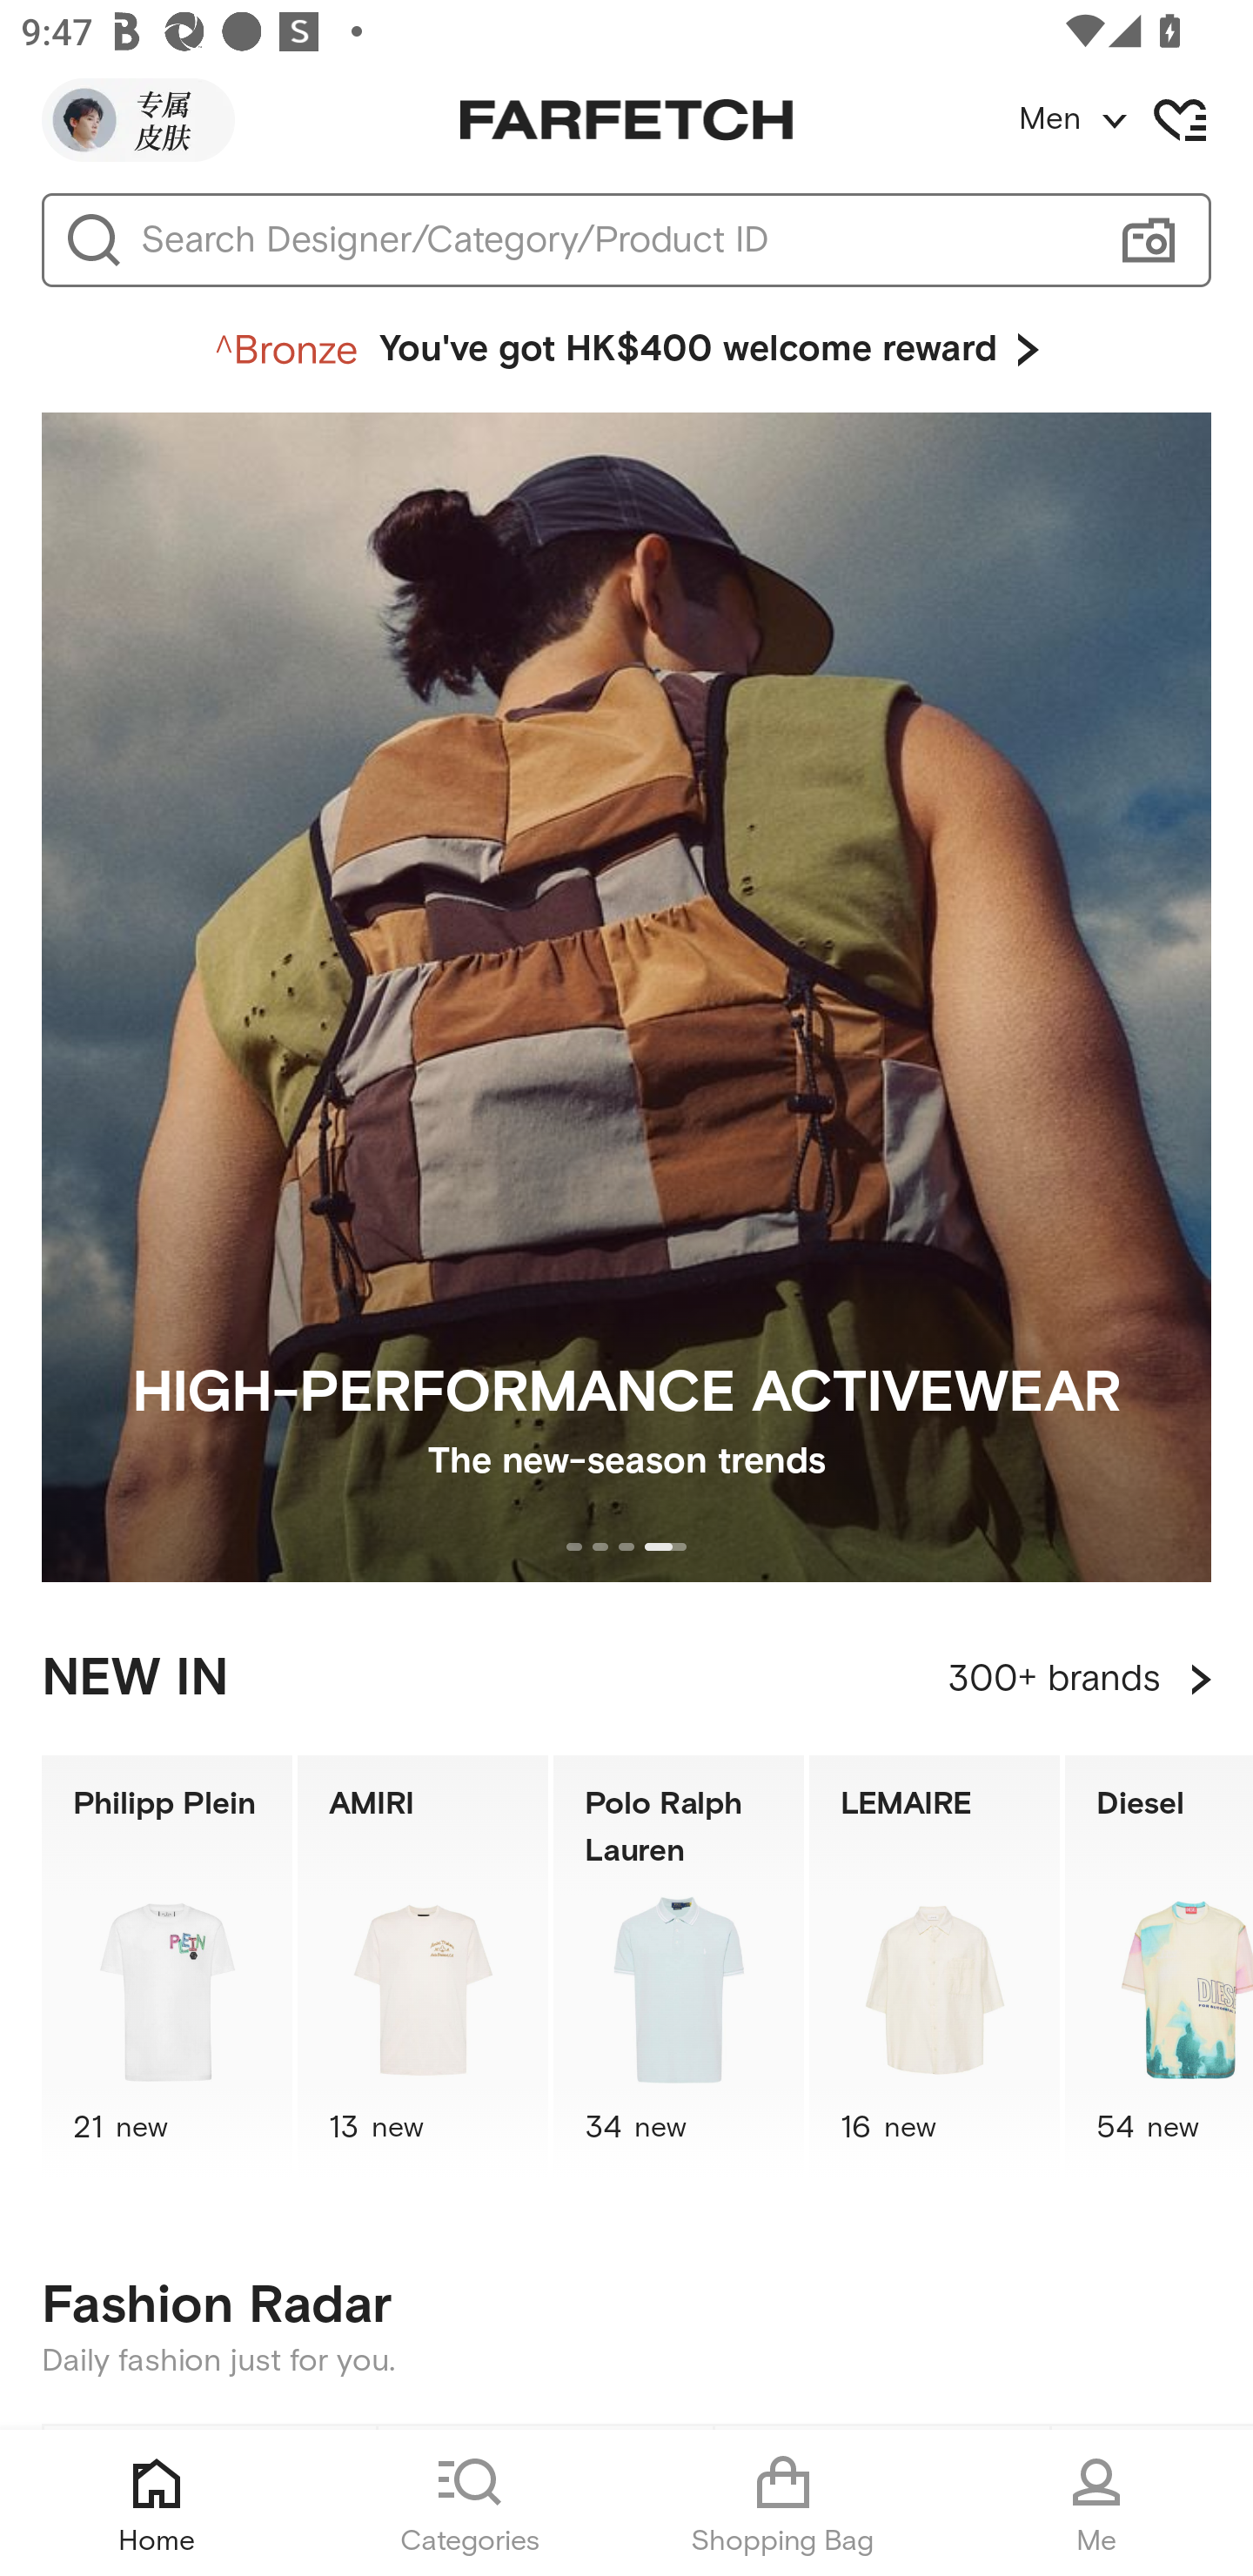  Describe the element at coordinates (1135, 120) in the screenshot. I see `Men` at that location.